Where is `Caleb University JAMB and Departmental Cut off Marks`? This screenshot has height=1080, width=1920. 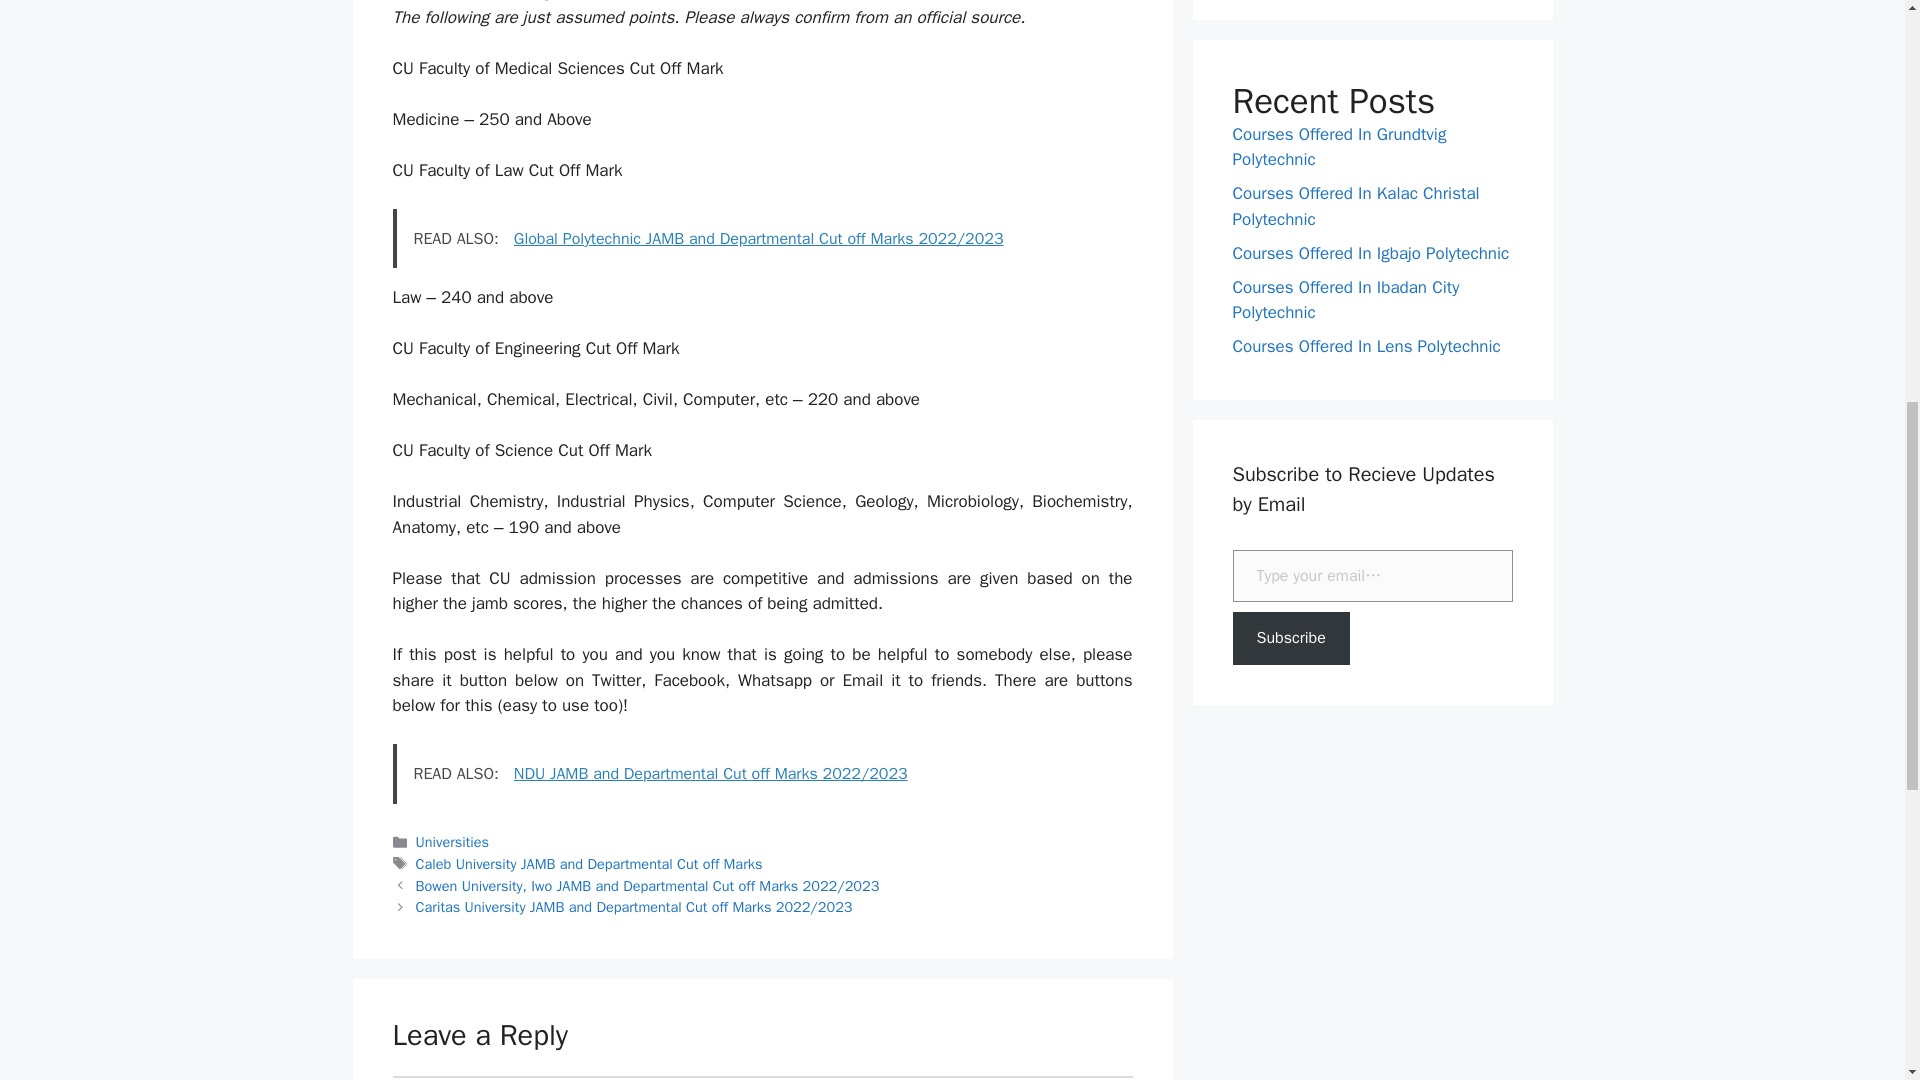
Caleb University JAMB and Departmental Cut off Marks is located at coordinates (589, 864).